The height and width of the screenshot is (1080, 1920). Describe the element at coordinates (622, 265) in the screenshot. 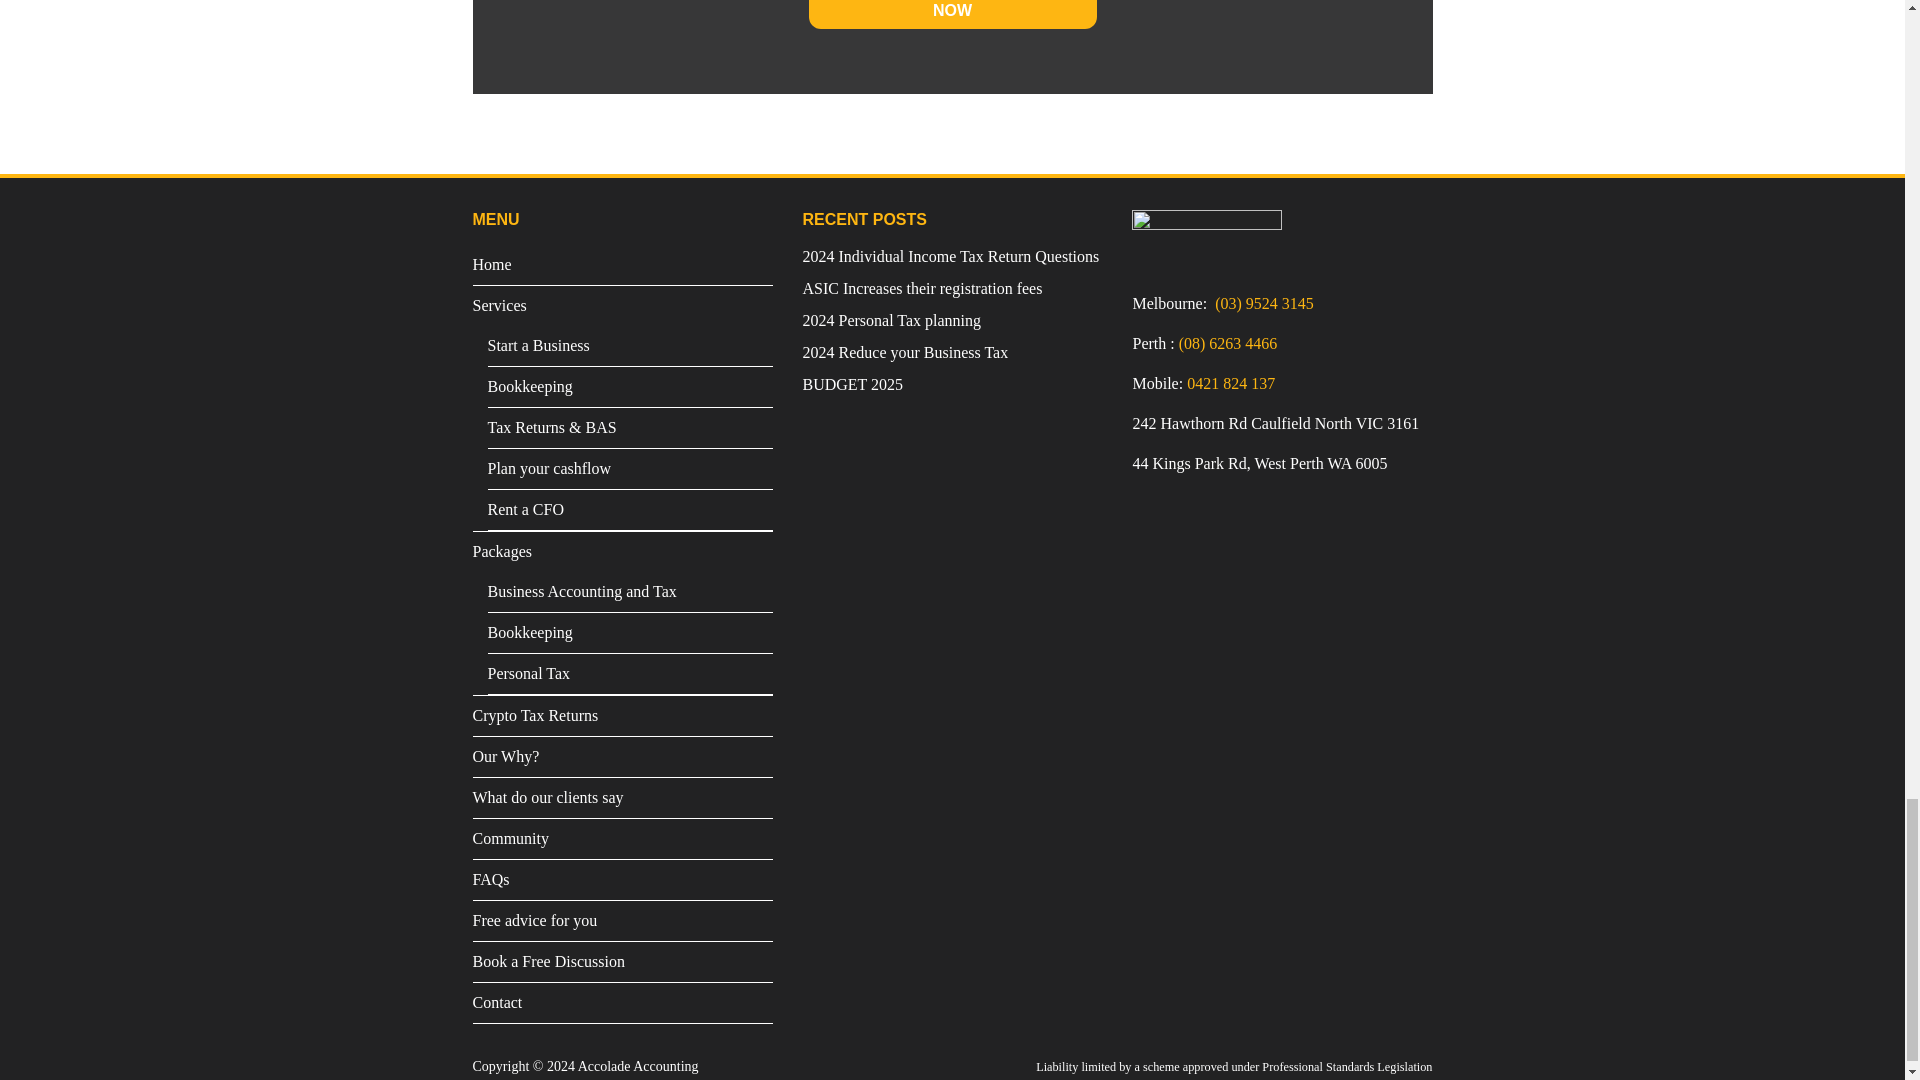

I see `Home` at that location.